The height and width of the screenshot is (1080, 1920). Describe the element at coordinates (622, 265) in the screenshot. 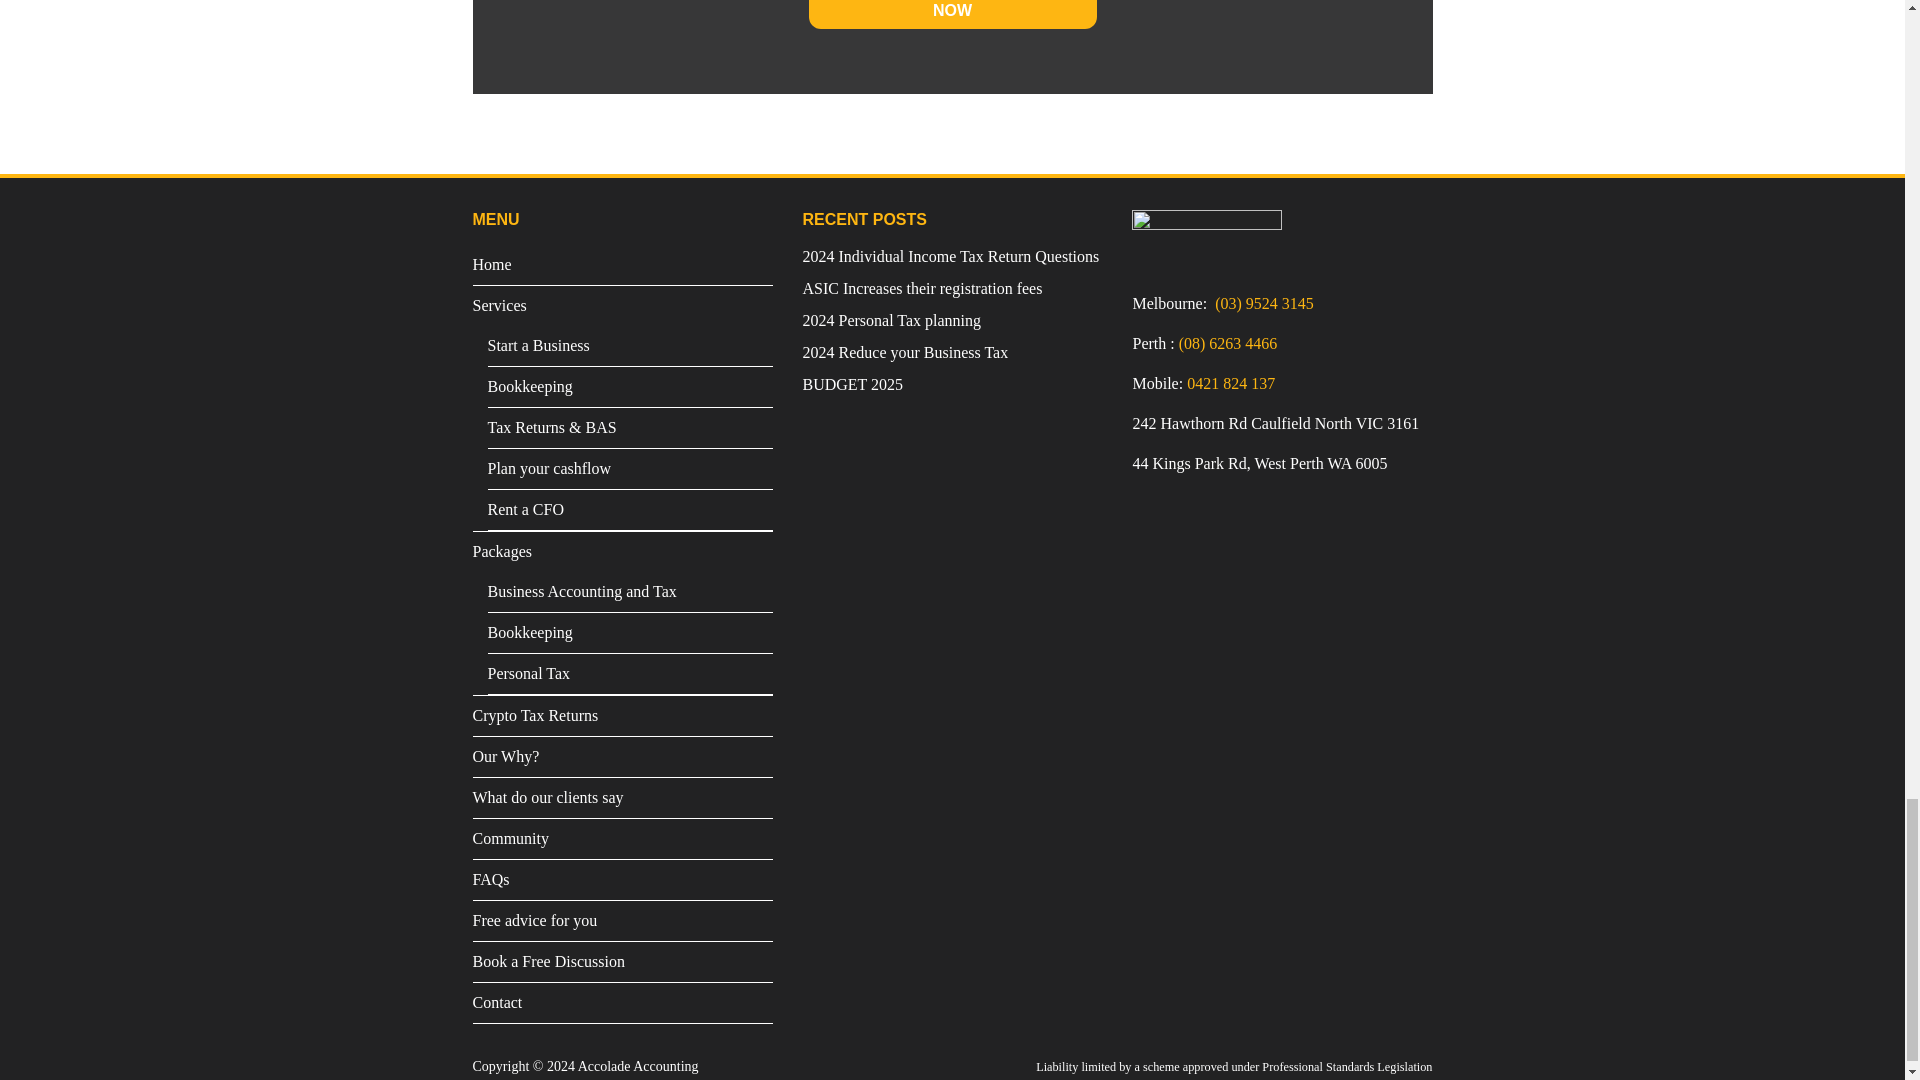

I see `Home` at that location.